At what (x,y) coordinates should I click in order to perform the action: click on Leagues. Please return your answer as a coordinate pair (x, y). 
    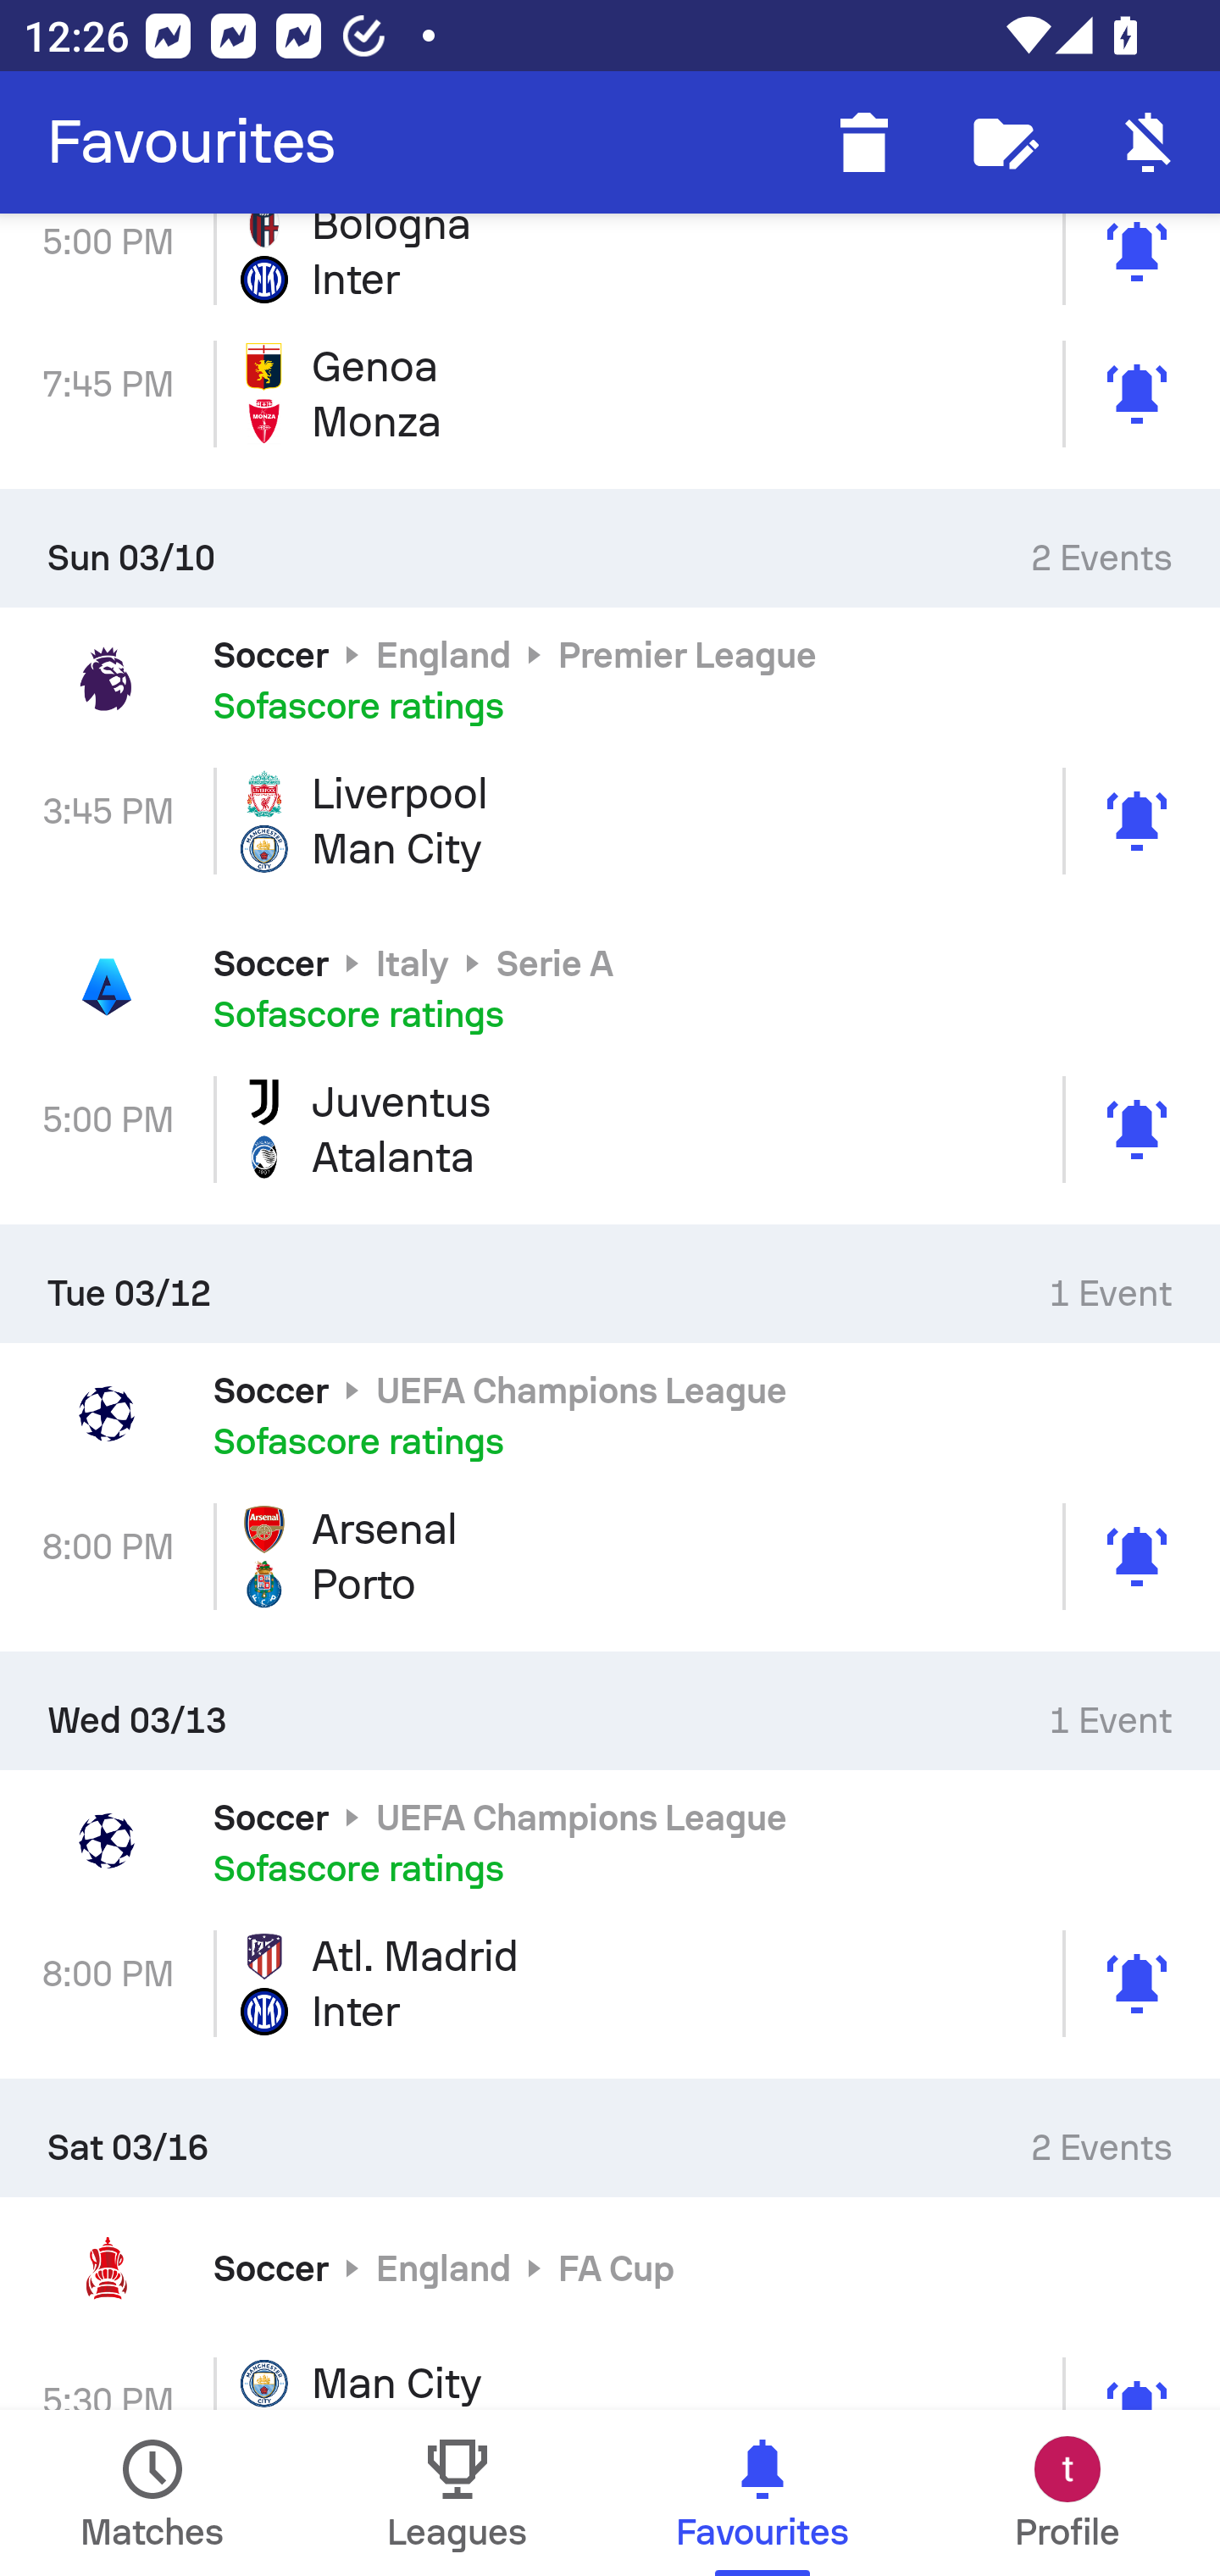
    Looking at the image, I should click on (457, 2493).